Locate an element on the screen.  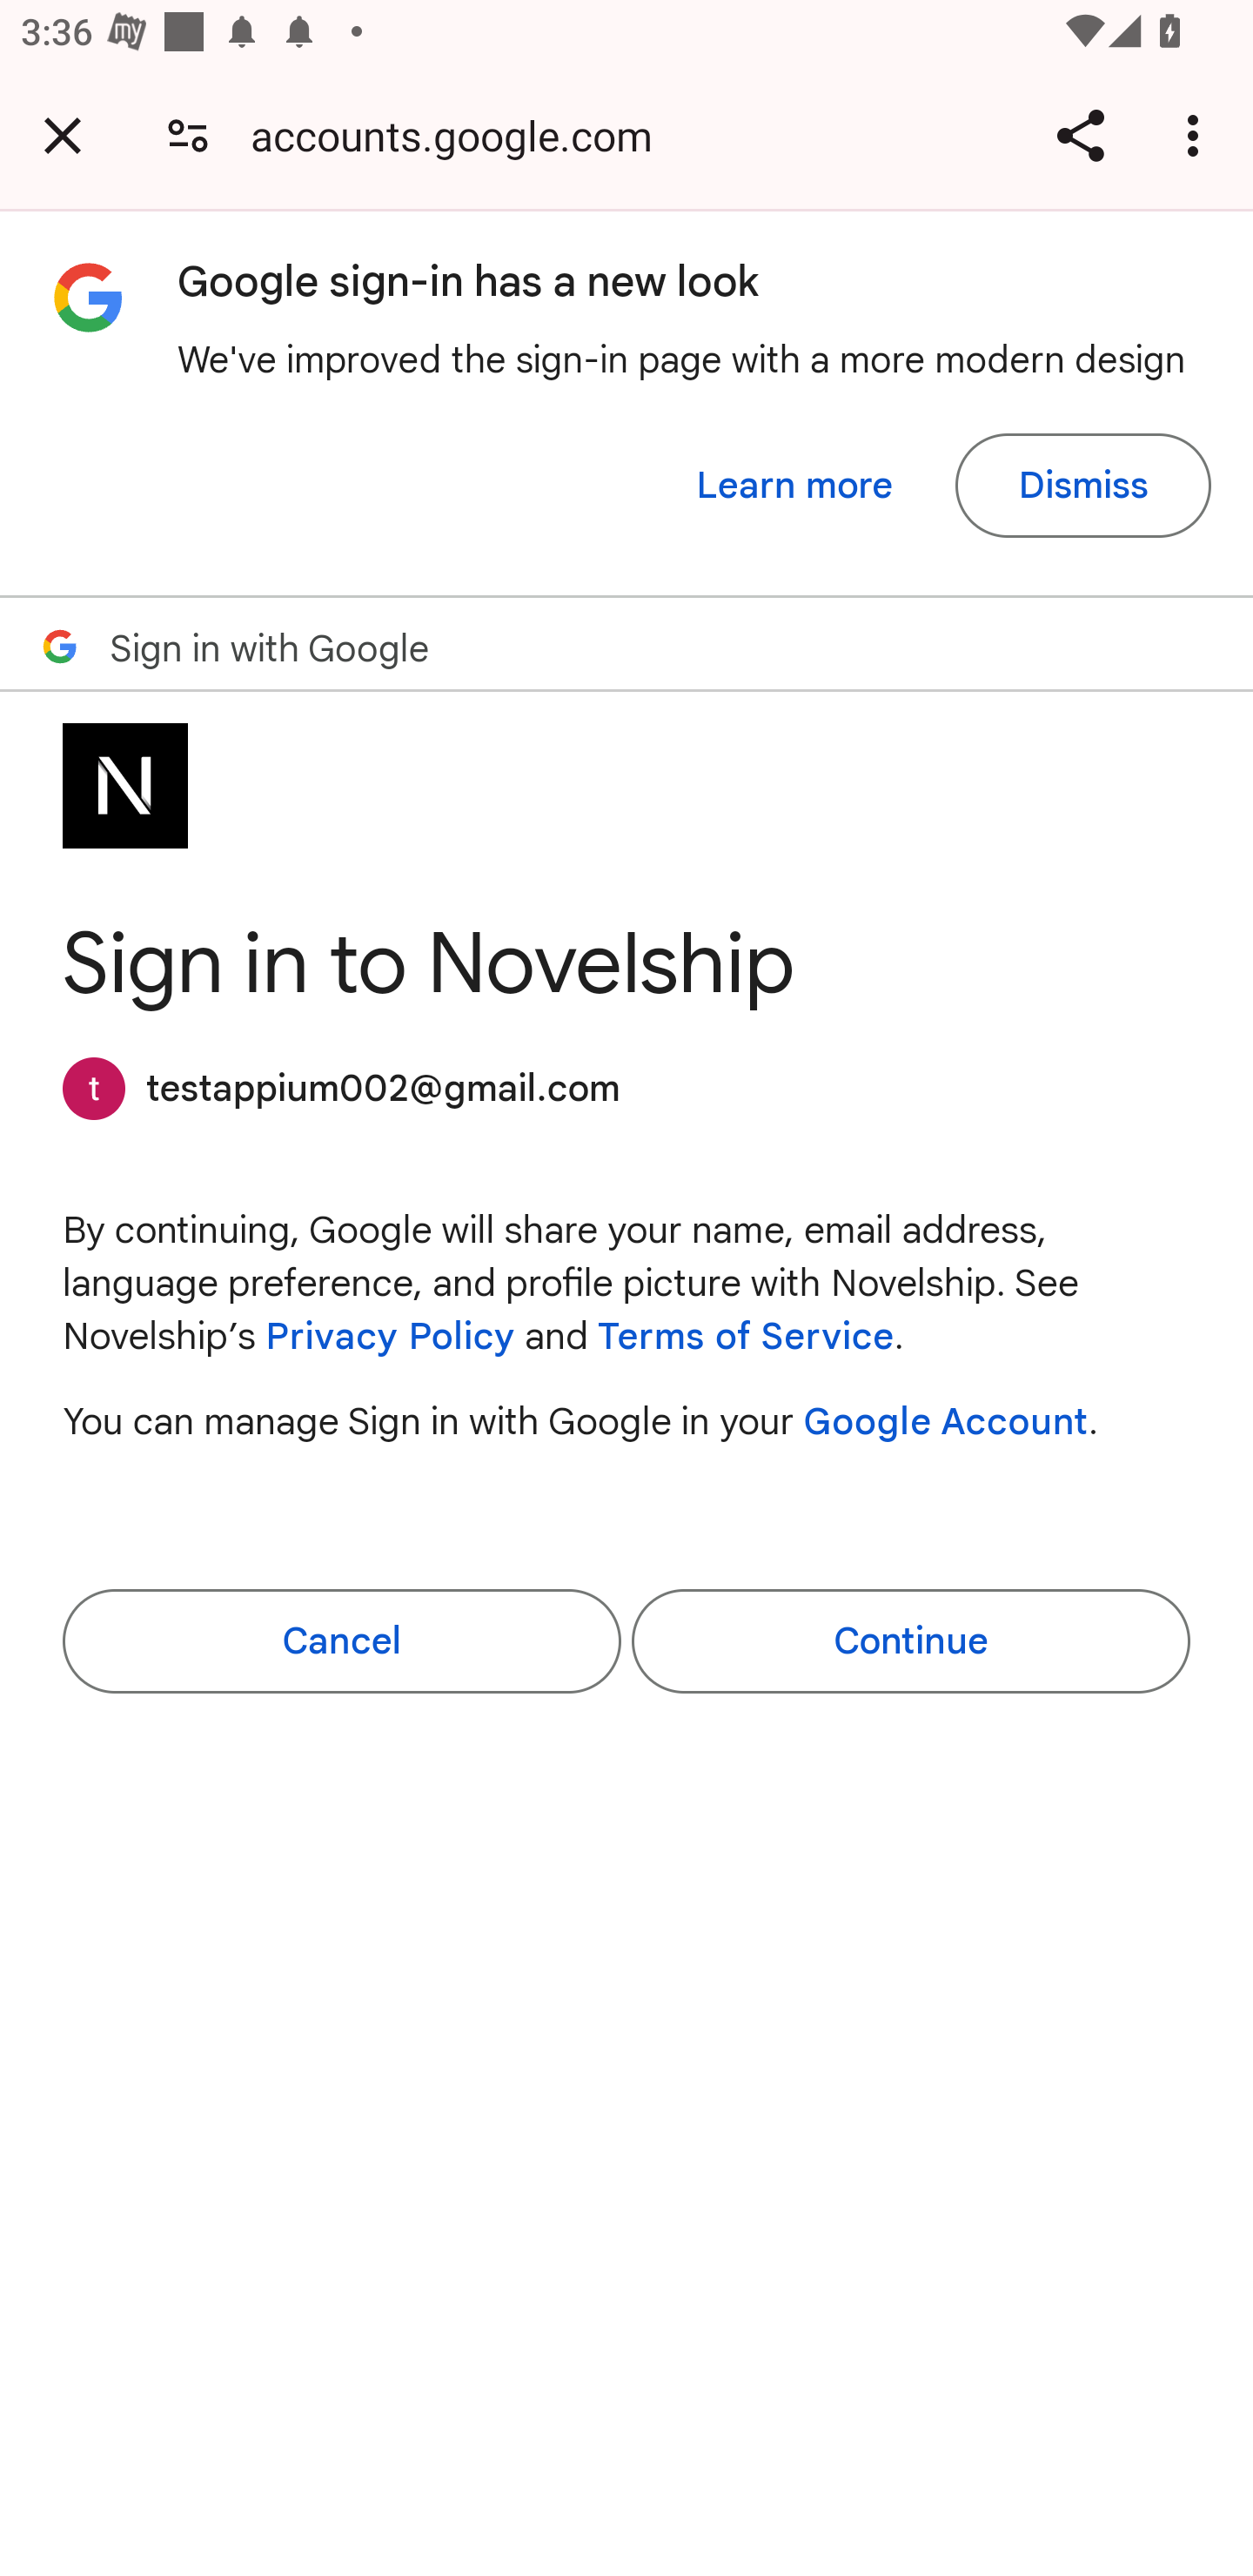
Share is located at coordinates (1080, 135).